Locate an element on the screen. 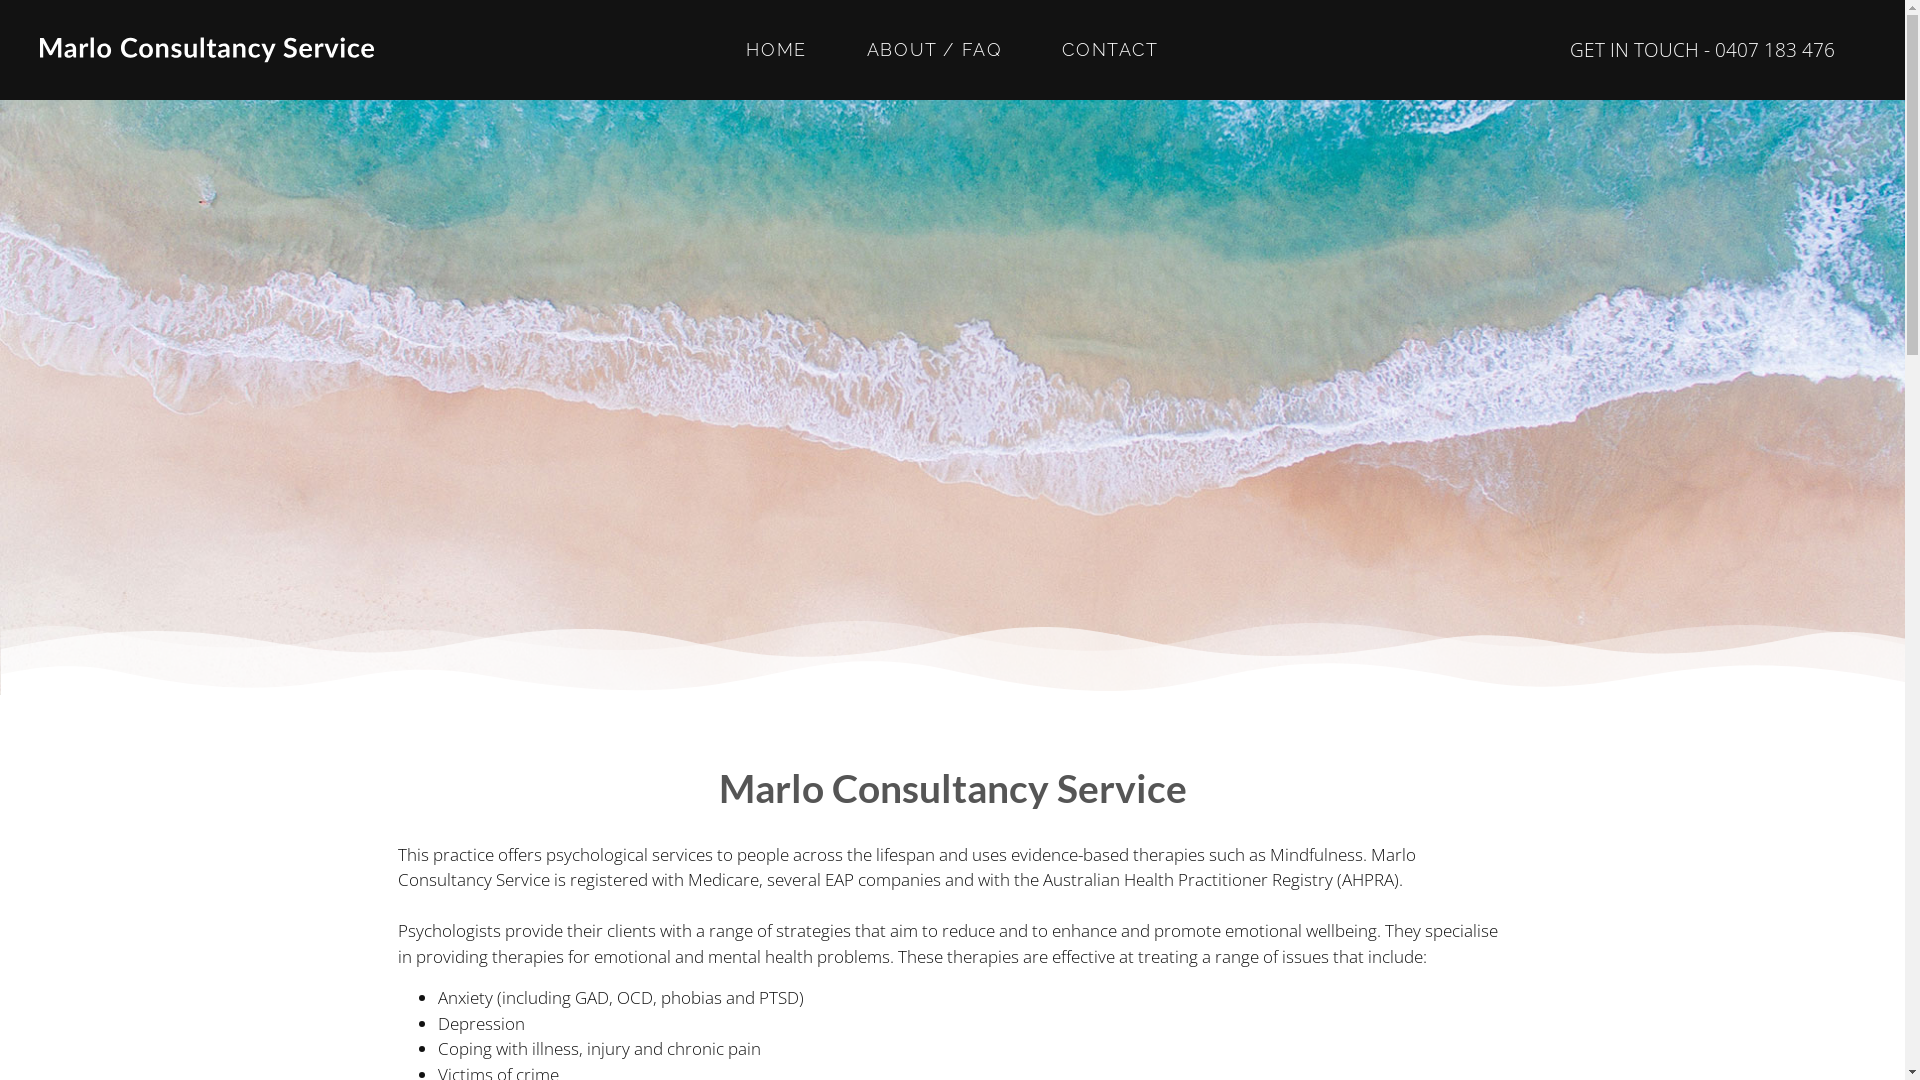 The height and width of the screenshot is (1080, 1920). HOME is located at coordinates (776, 50).